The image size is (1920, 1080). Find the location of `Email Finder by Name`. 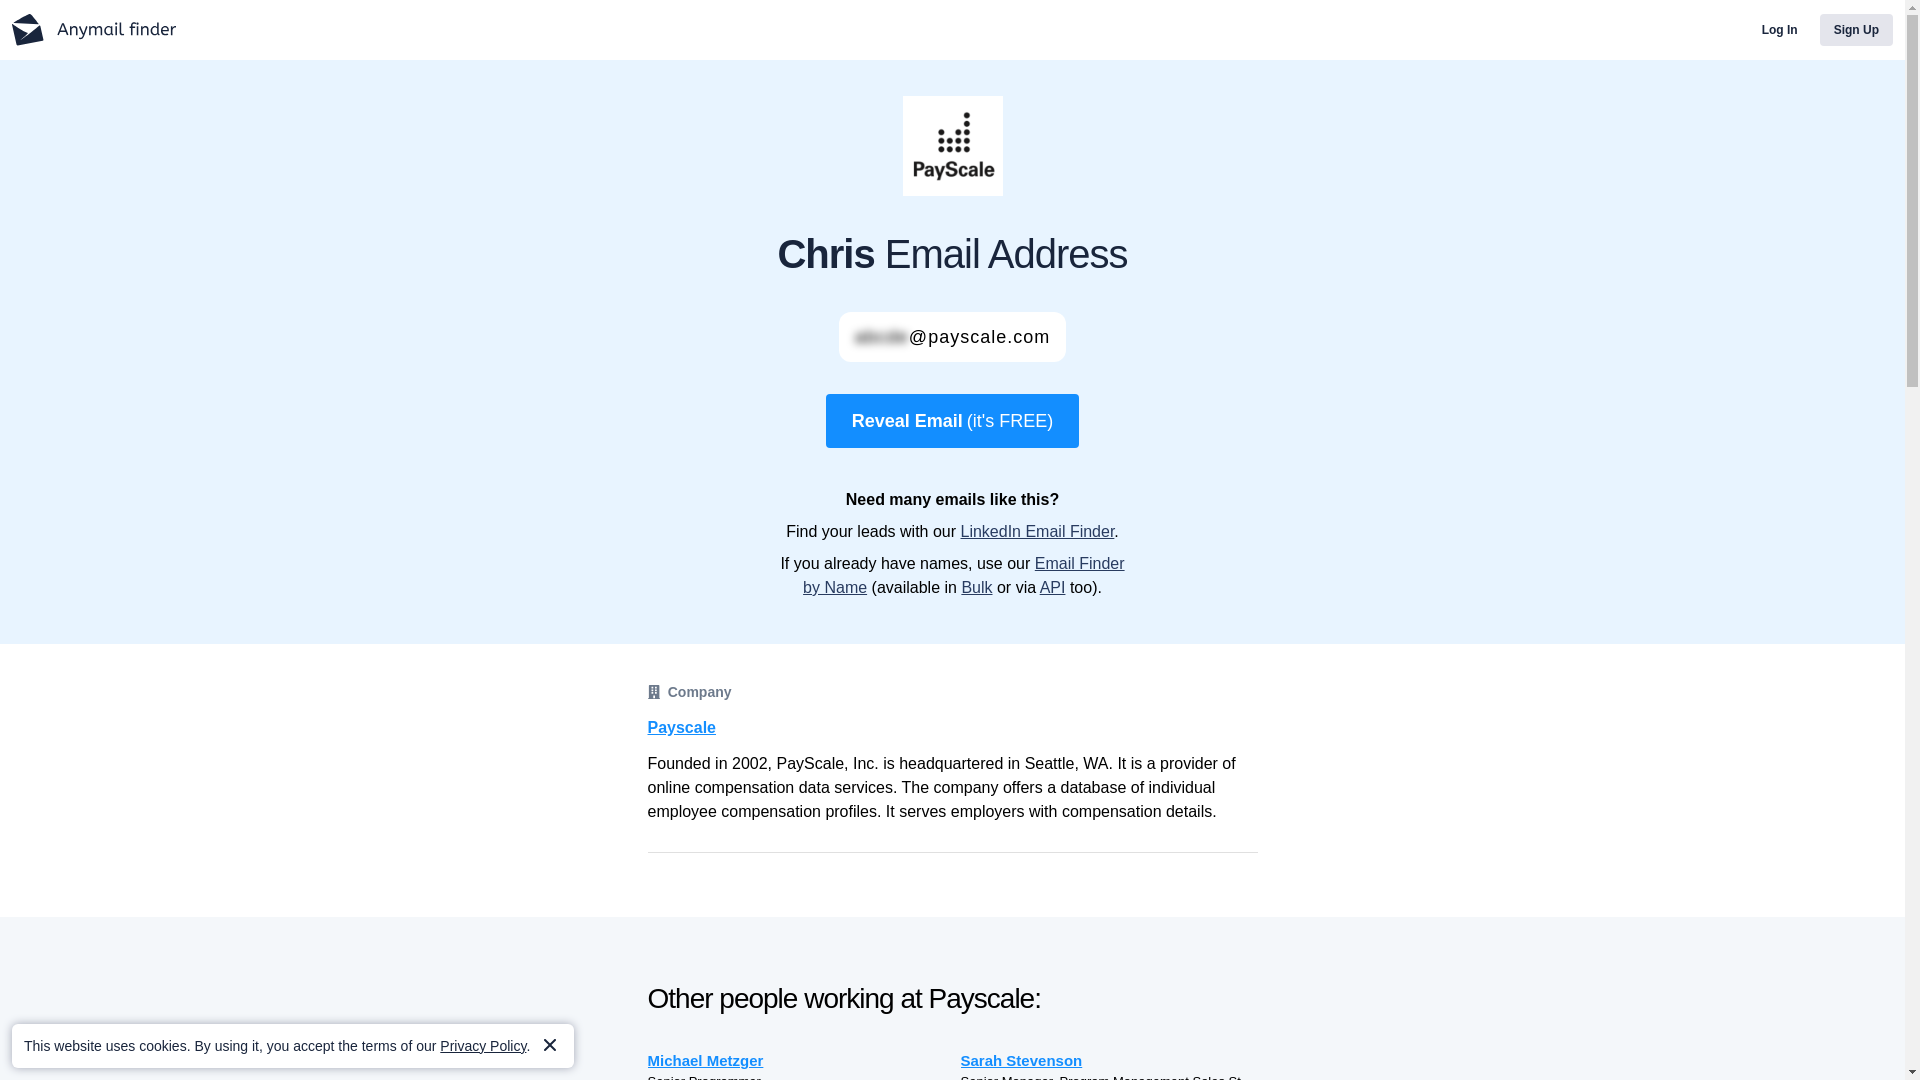

Email Finder by Name is located at coordinates (964, 576).